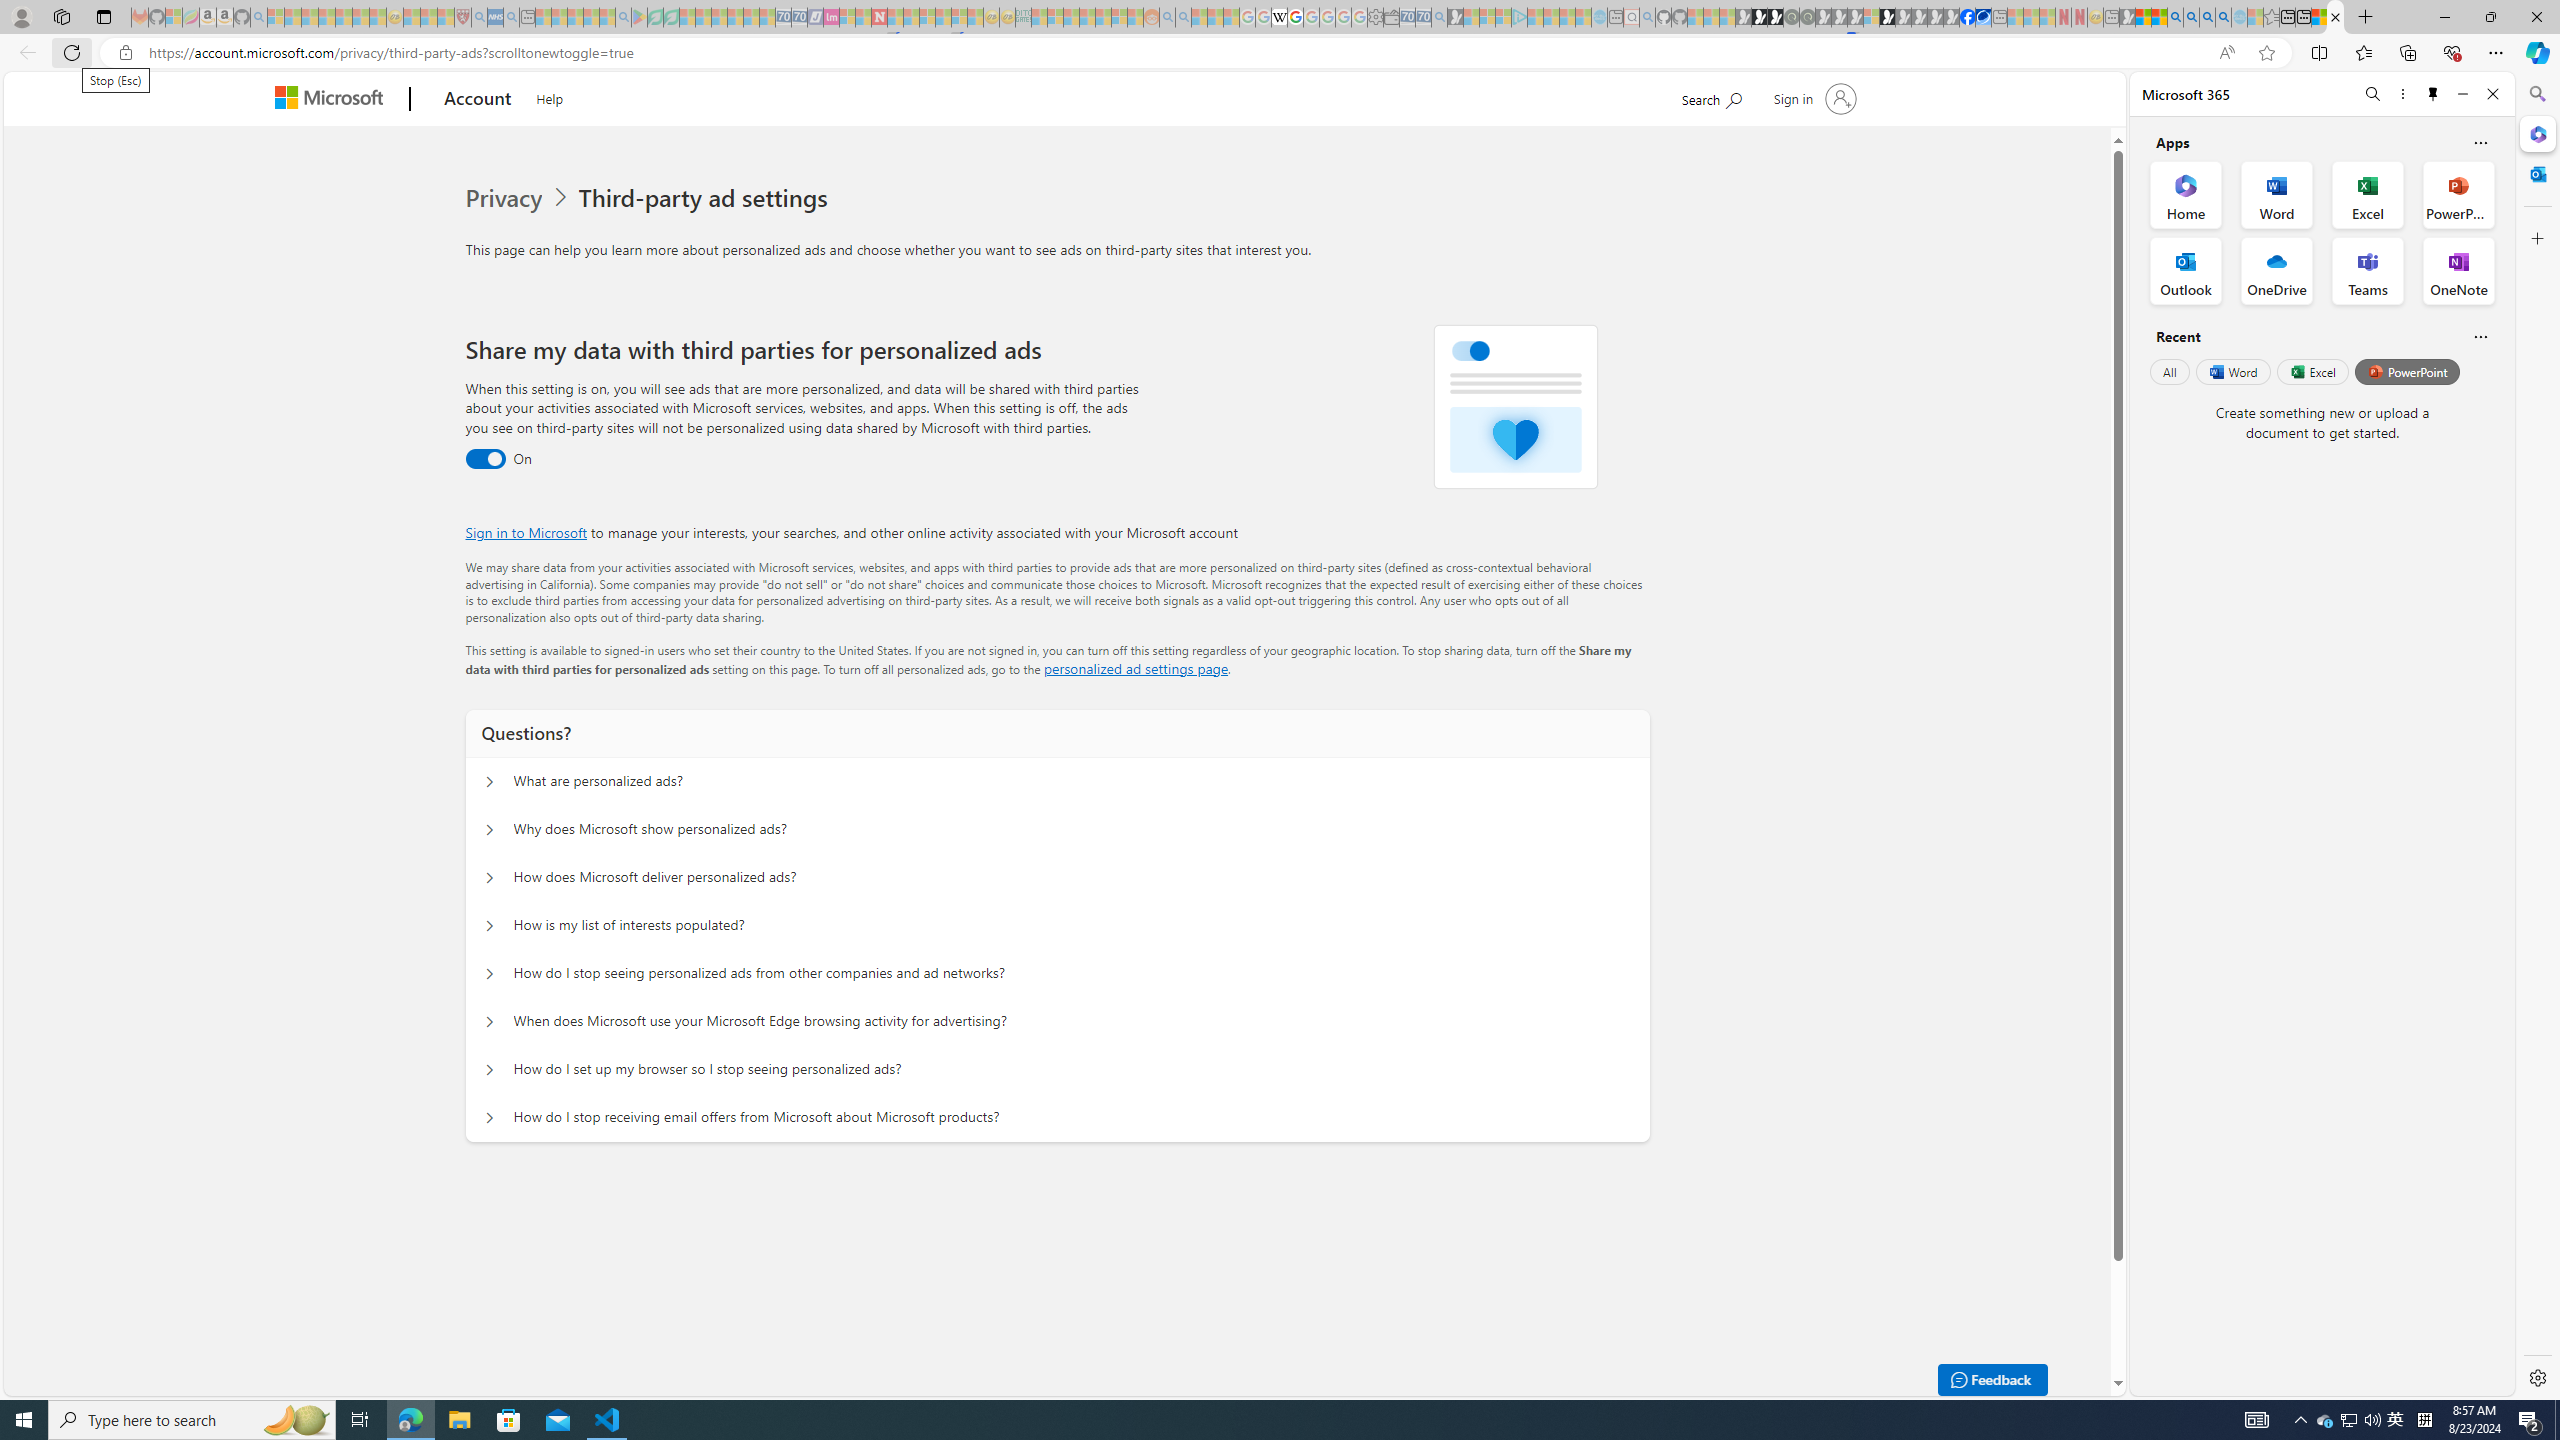 Image resolution: width=2560 pixels, height=1440 pixels. Describe the element at coordinates (463, 17) in the screenshot. I see `Robert H. Shmerling, MD - Harvard Health - Sleeping` at that location.